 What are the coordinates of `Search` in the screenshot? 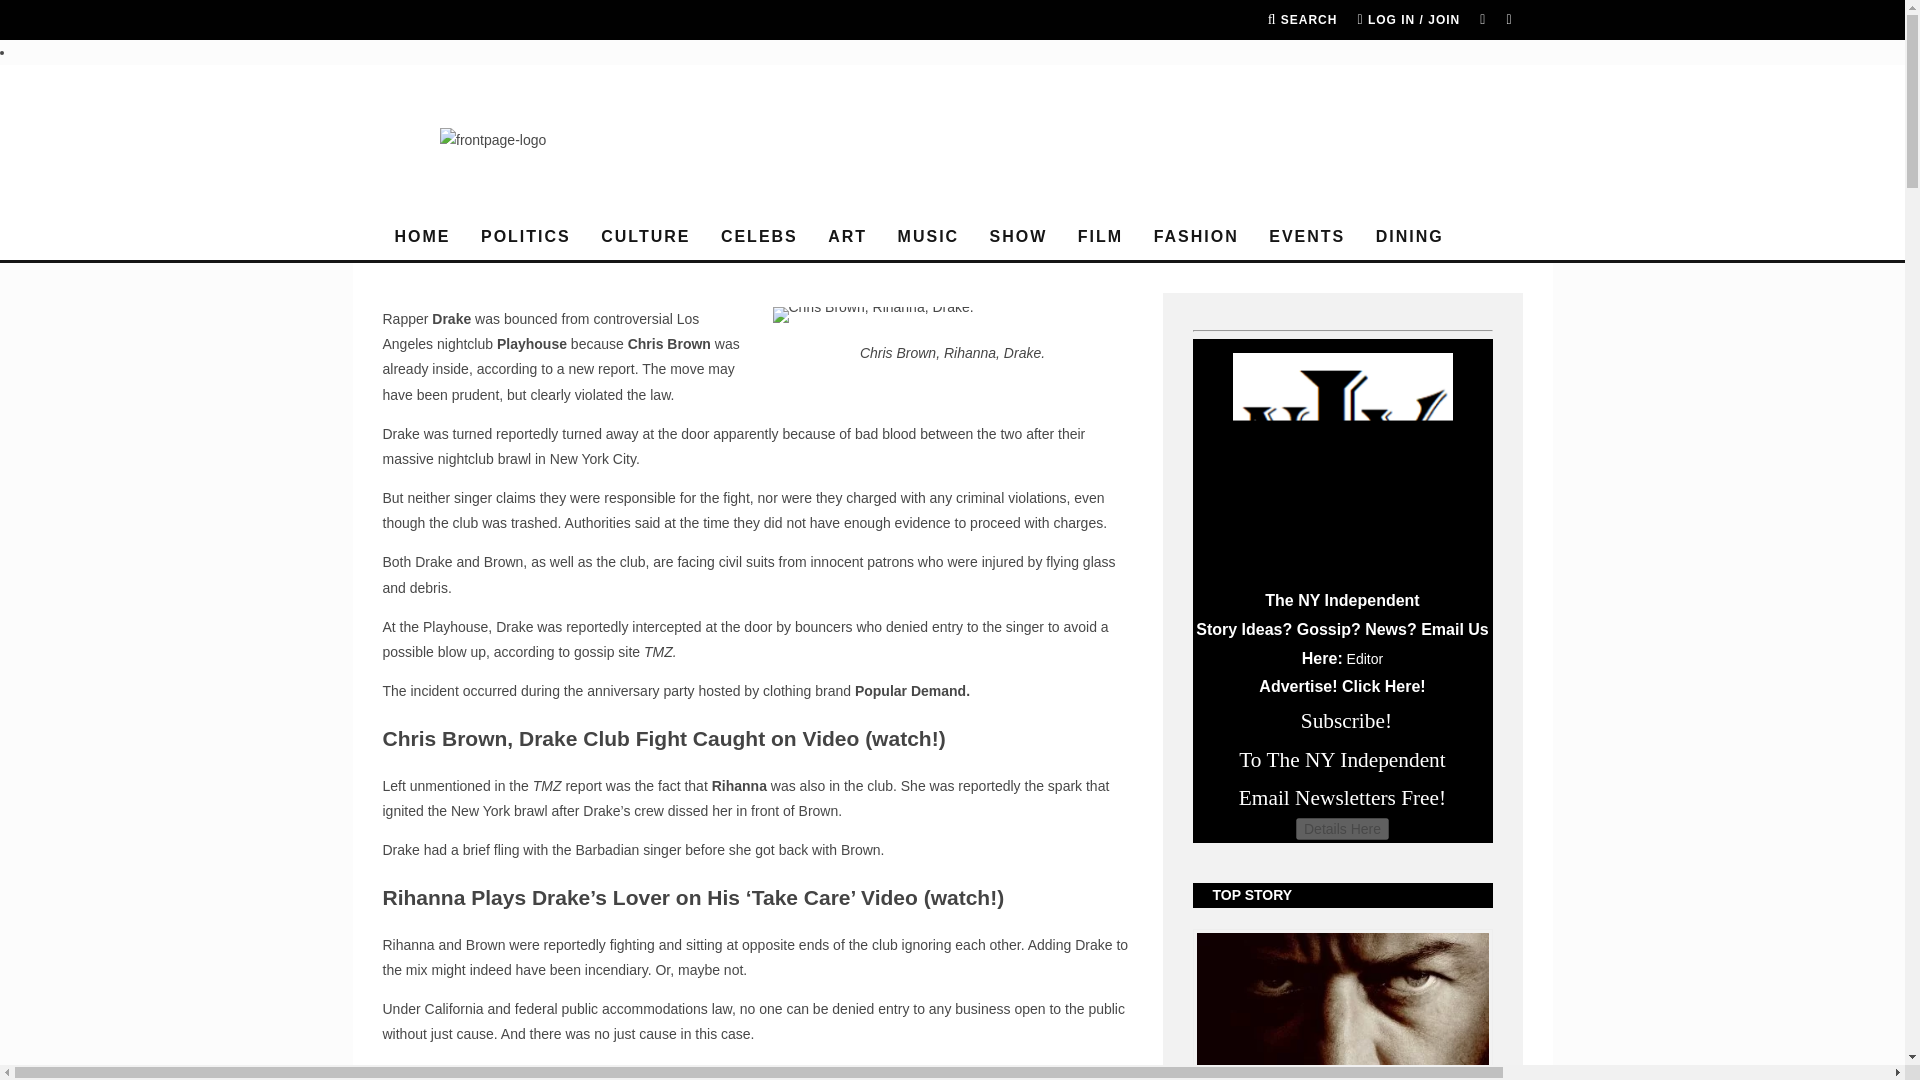 It's located at (1302, 20).